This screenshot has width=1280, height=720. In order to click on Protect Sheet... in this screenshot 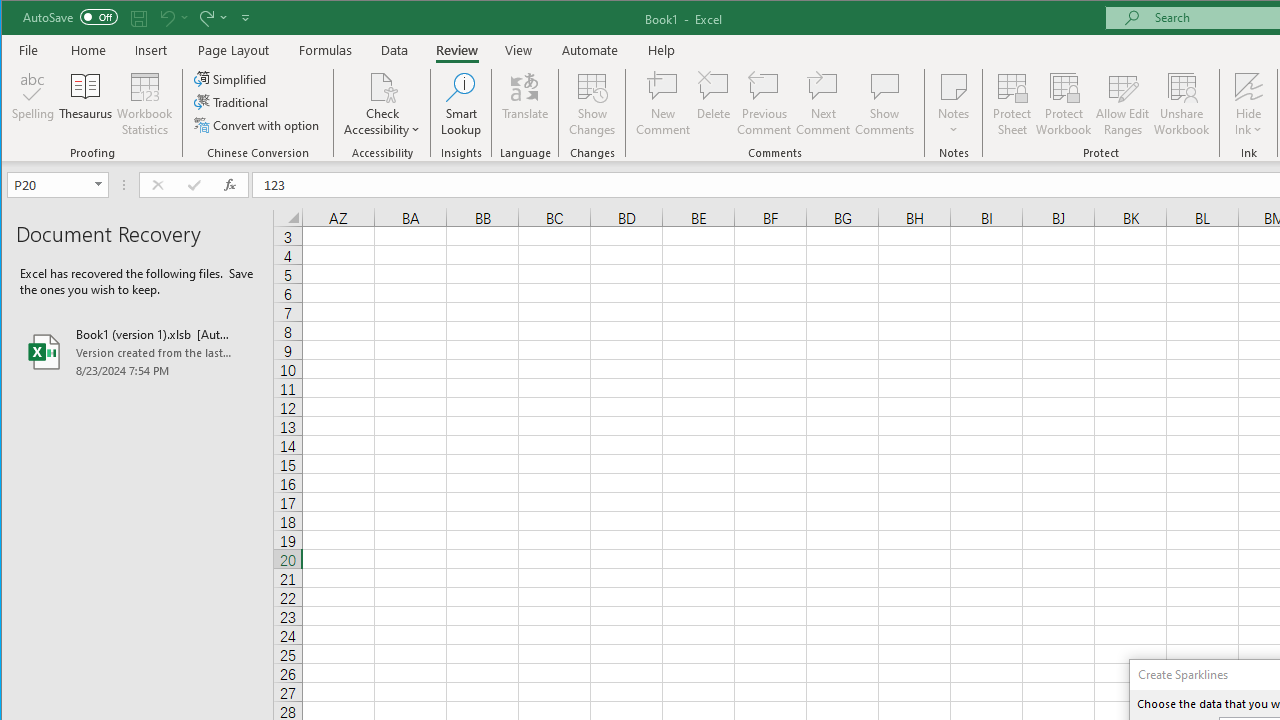, I will do `click(1012, 104)`.